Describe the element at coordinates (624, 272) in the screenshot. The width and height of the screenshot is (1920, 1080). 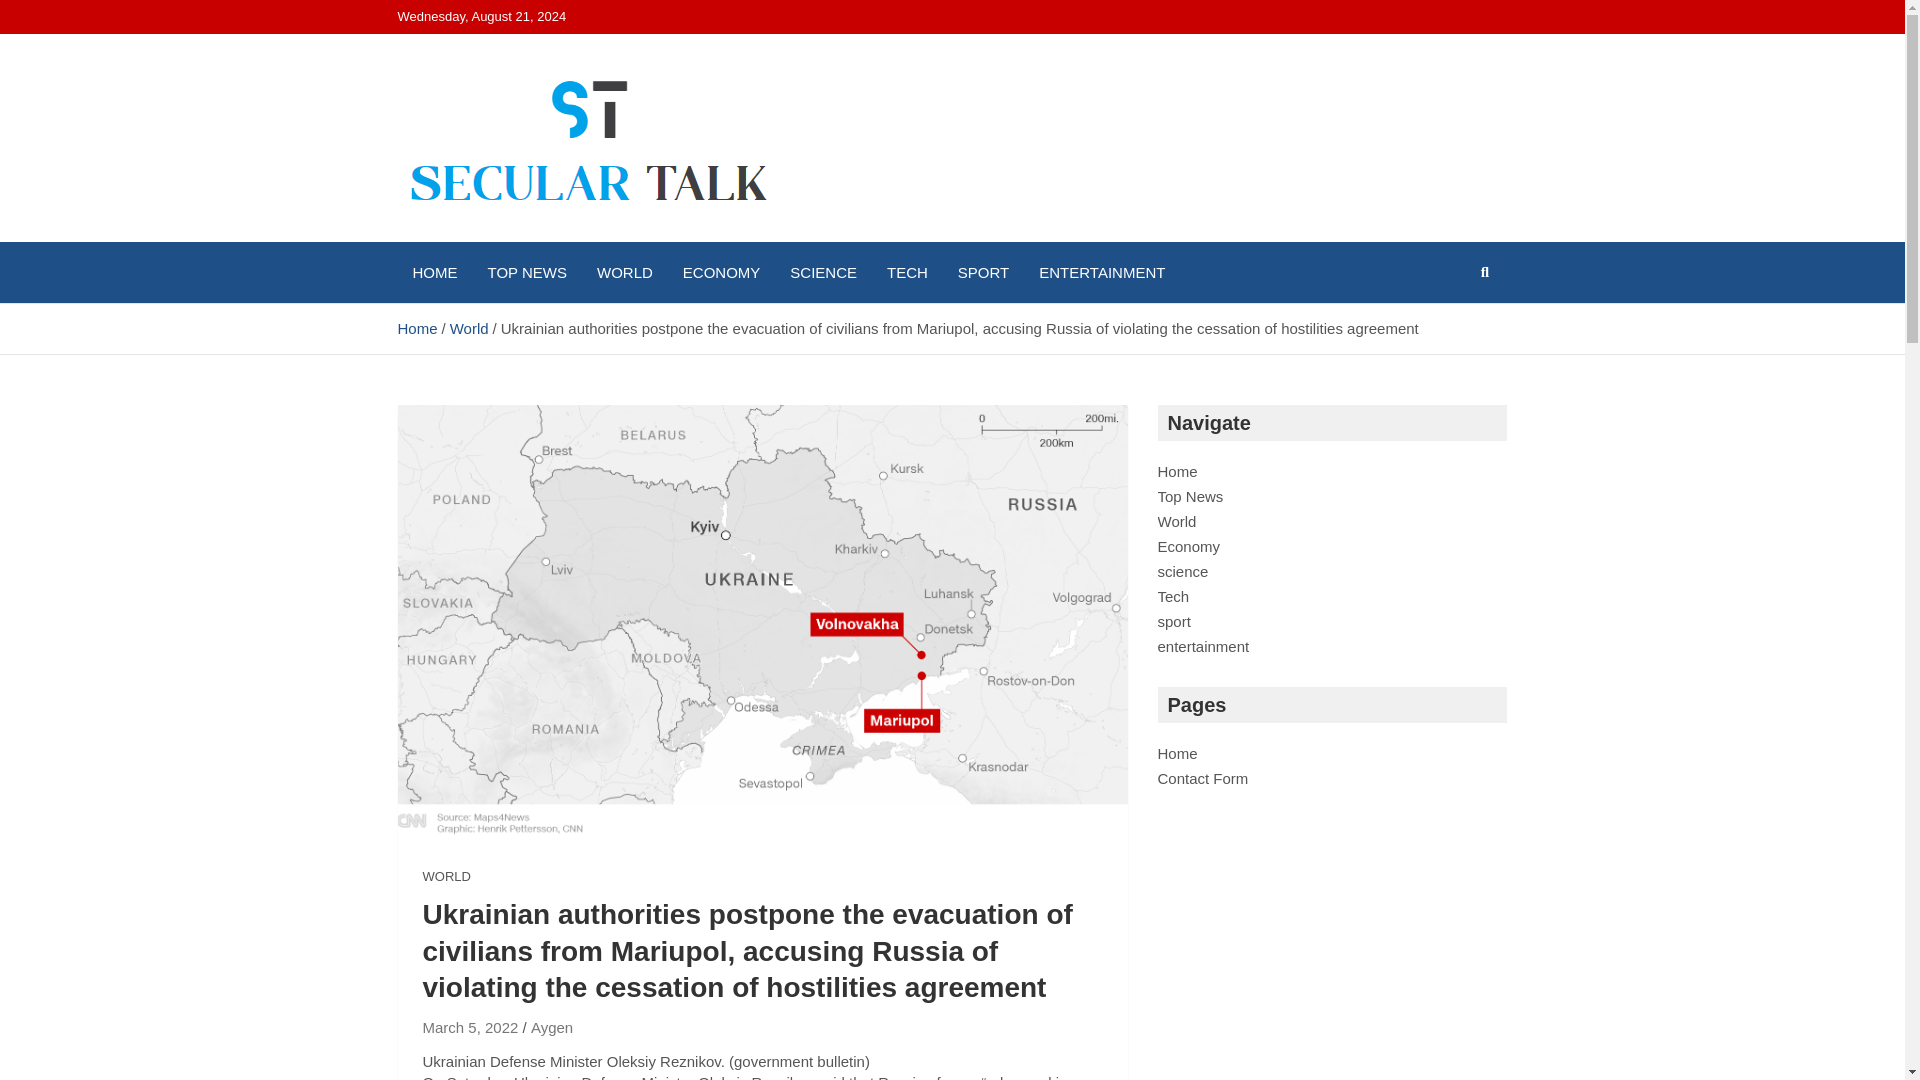
I see `WORLD` at that location.